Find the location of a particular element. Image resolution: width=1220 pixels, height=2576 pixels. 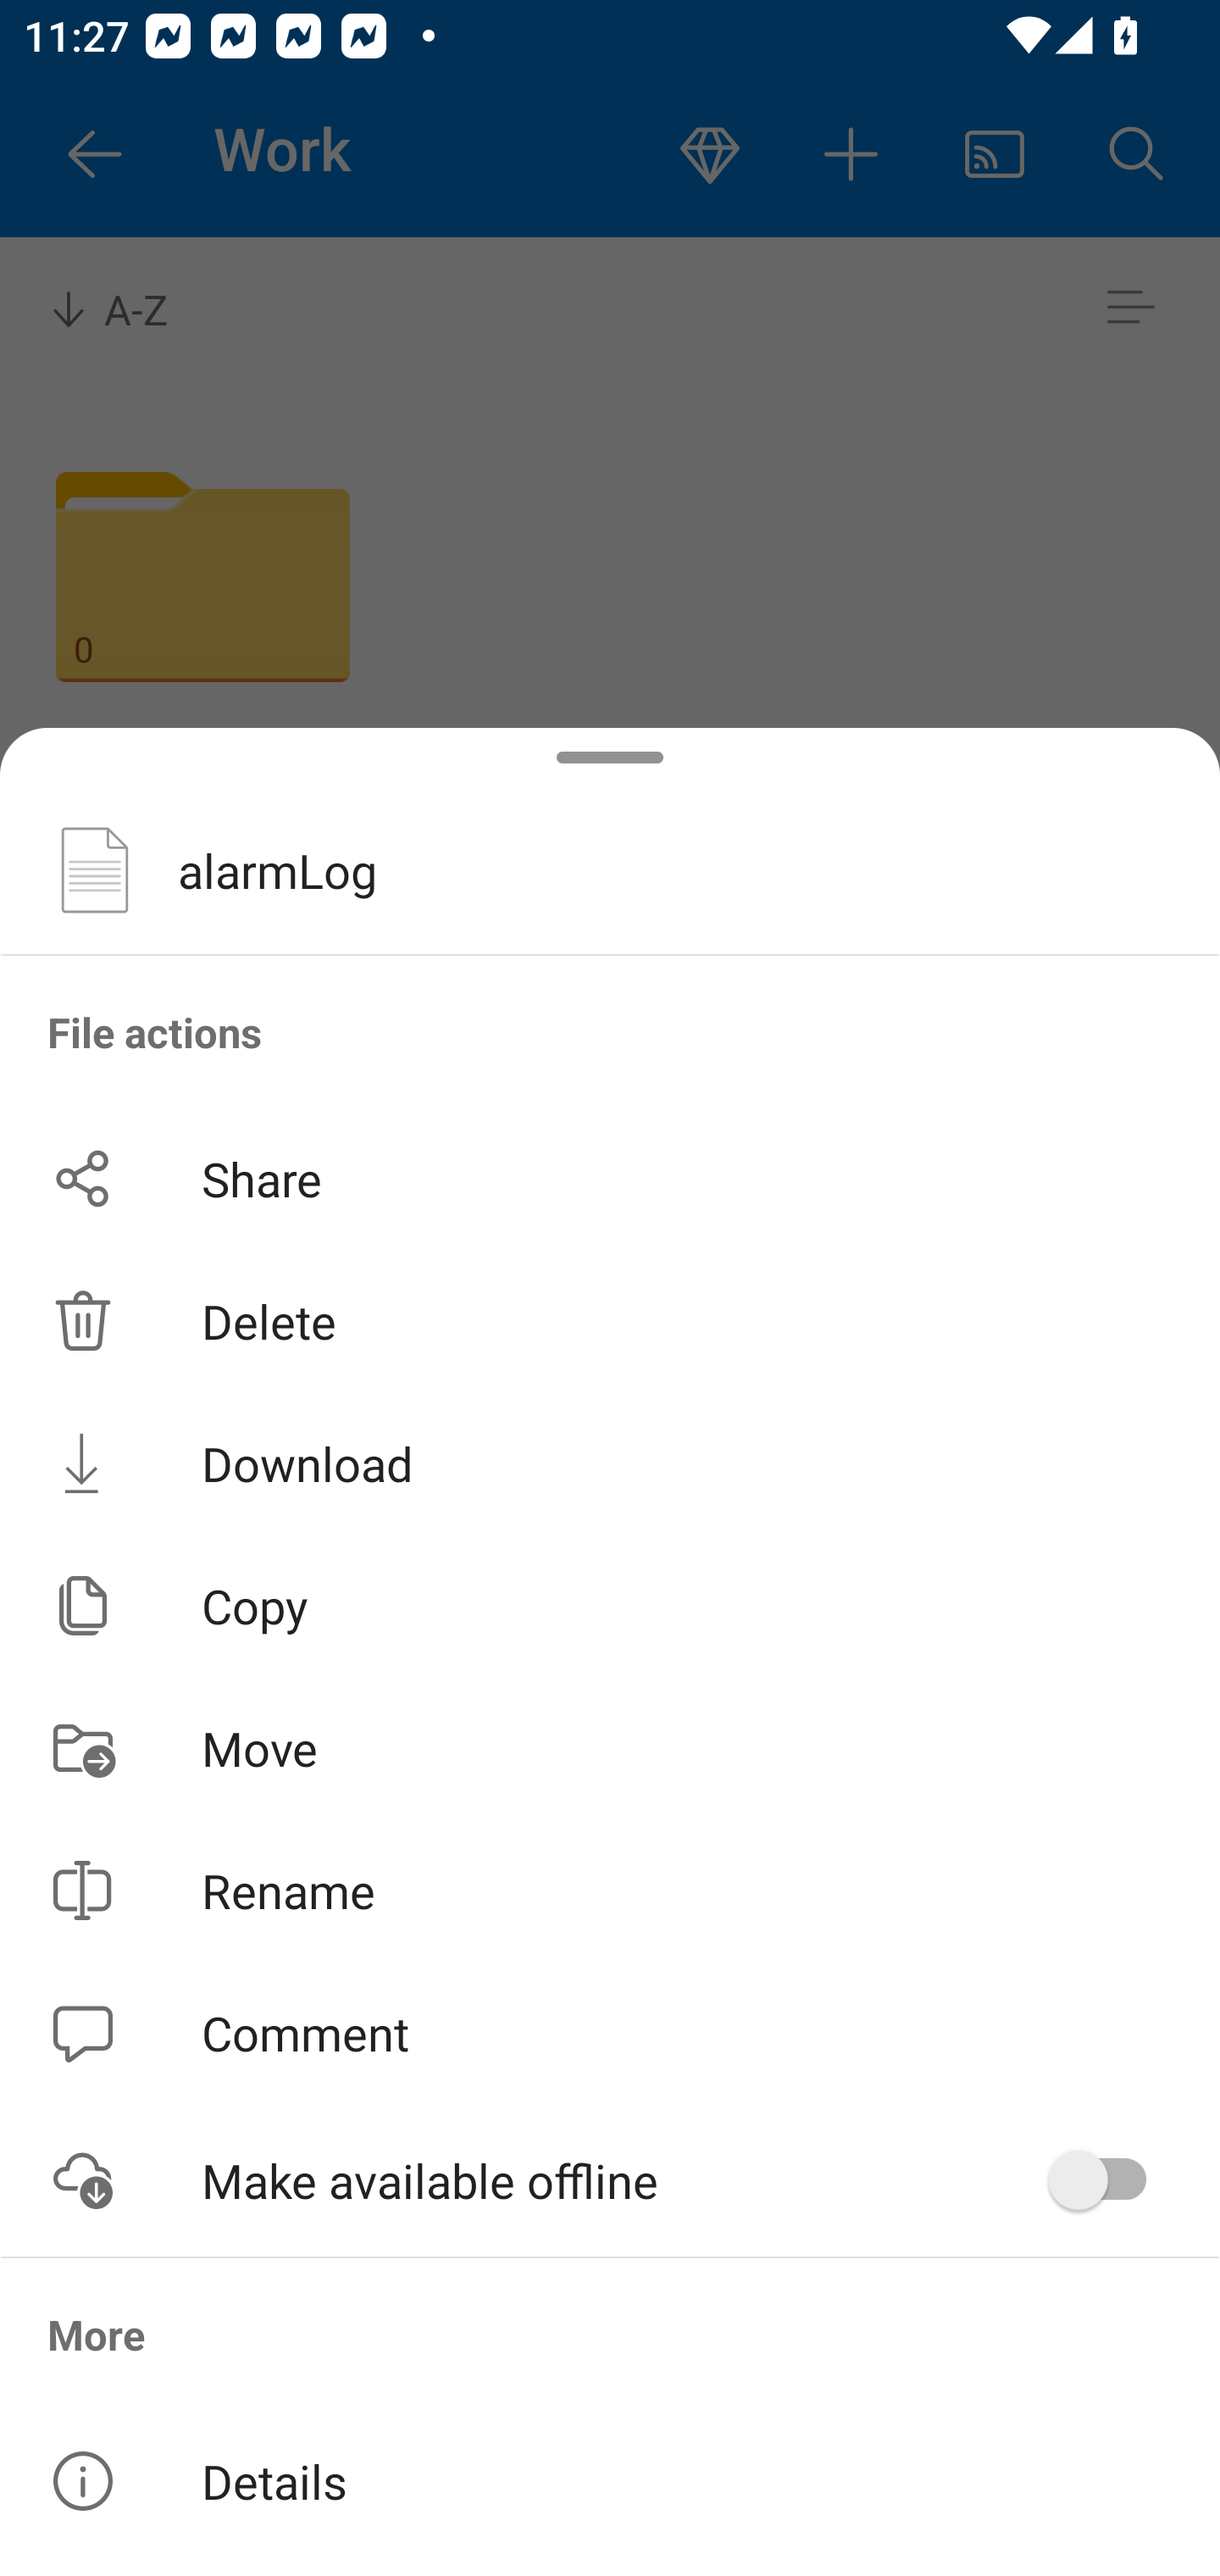

Copy button Copy is located at coordinates (610, 1606).